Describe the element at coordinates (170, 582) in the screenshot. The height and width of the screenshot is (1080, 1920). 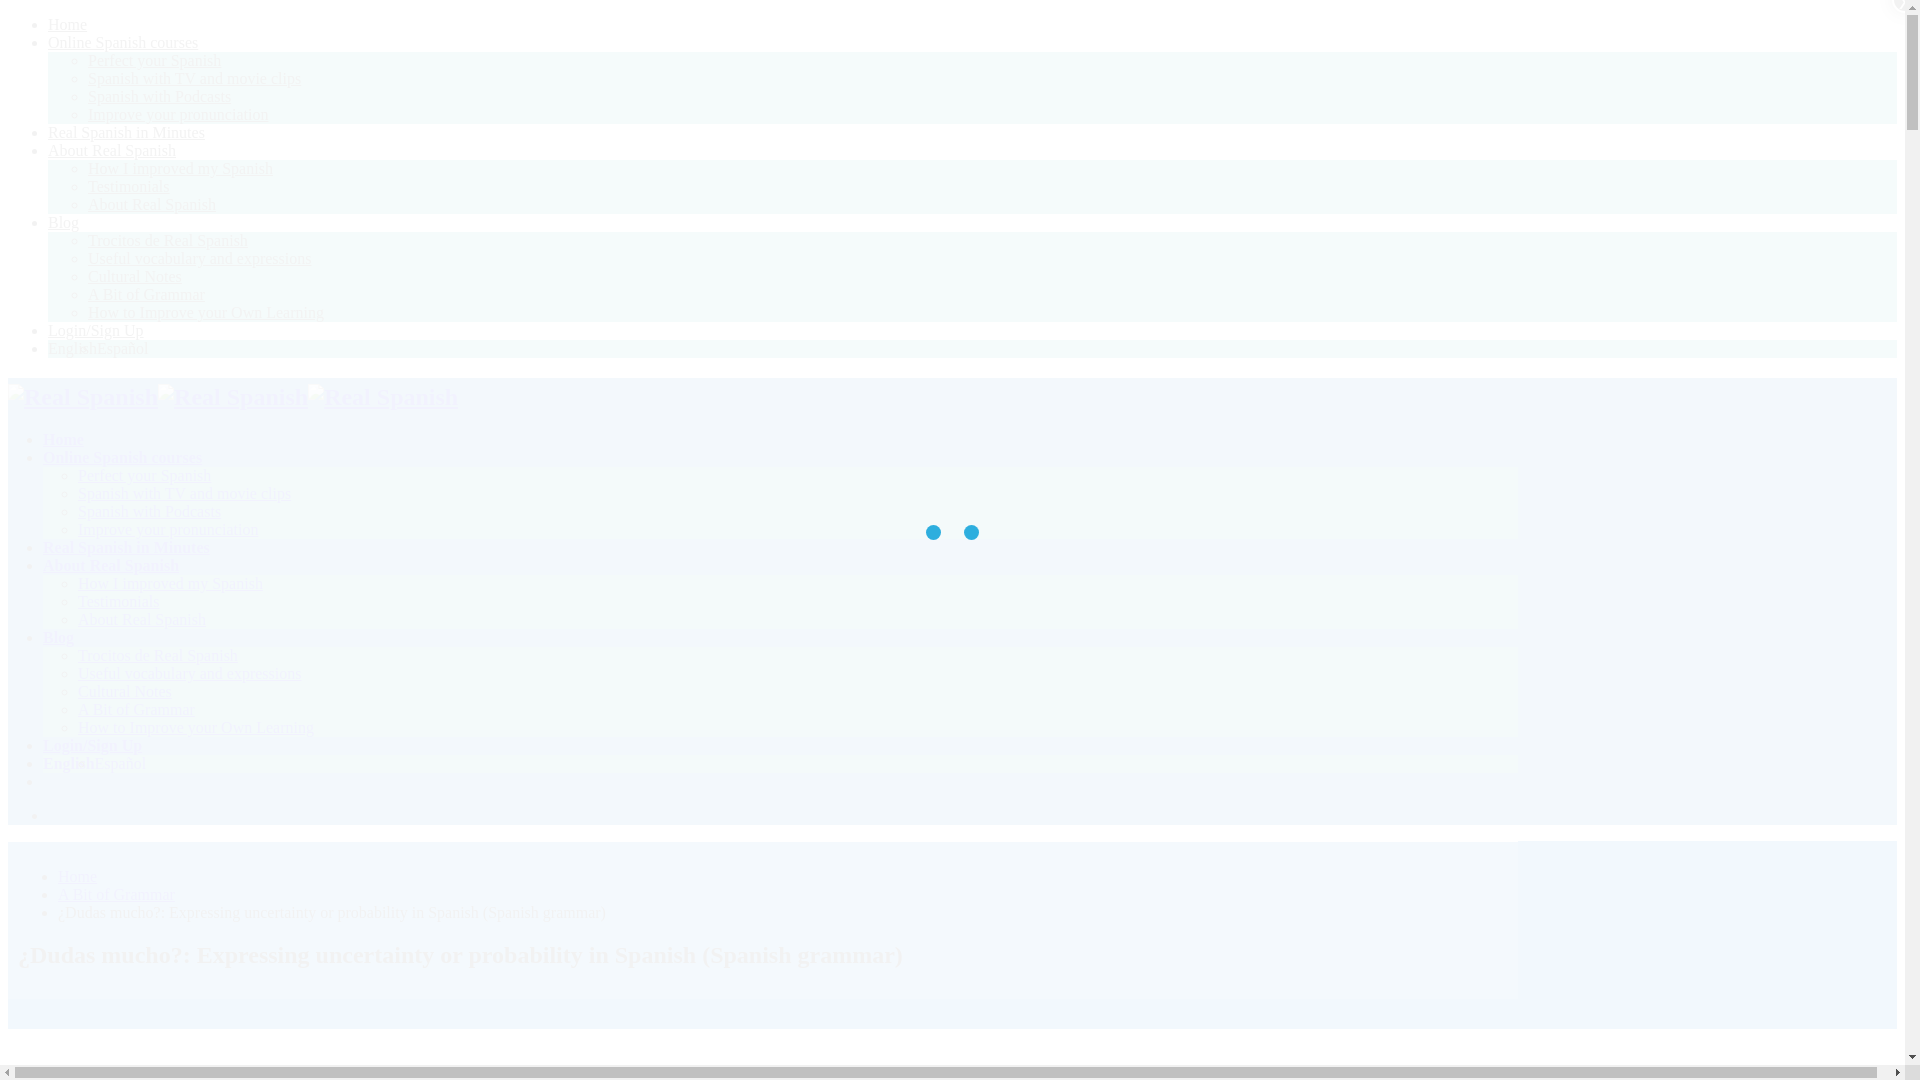
I see `How I improved my Spanish` at that location.